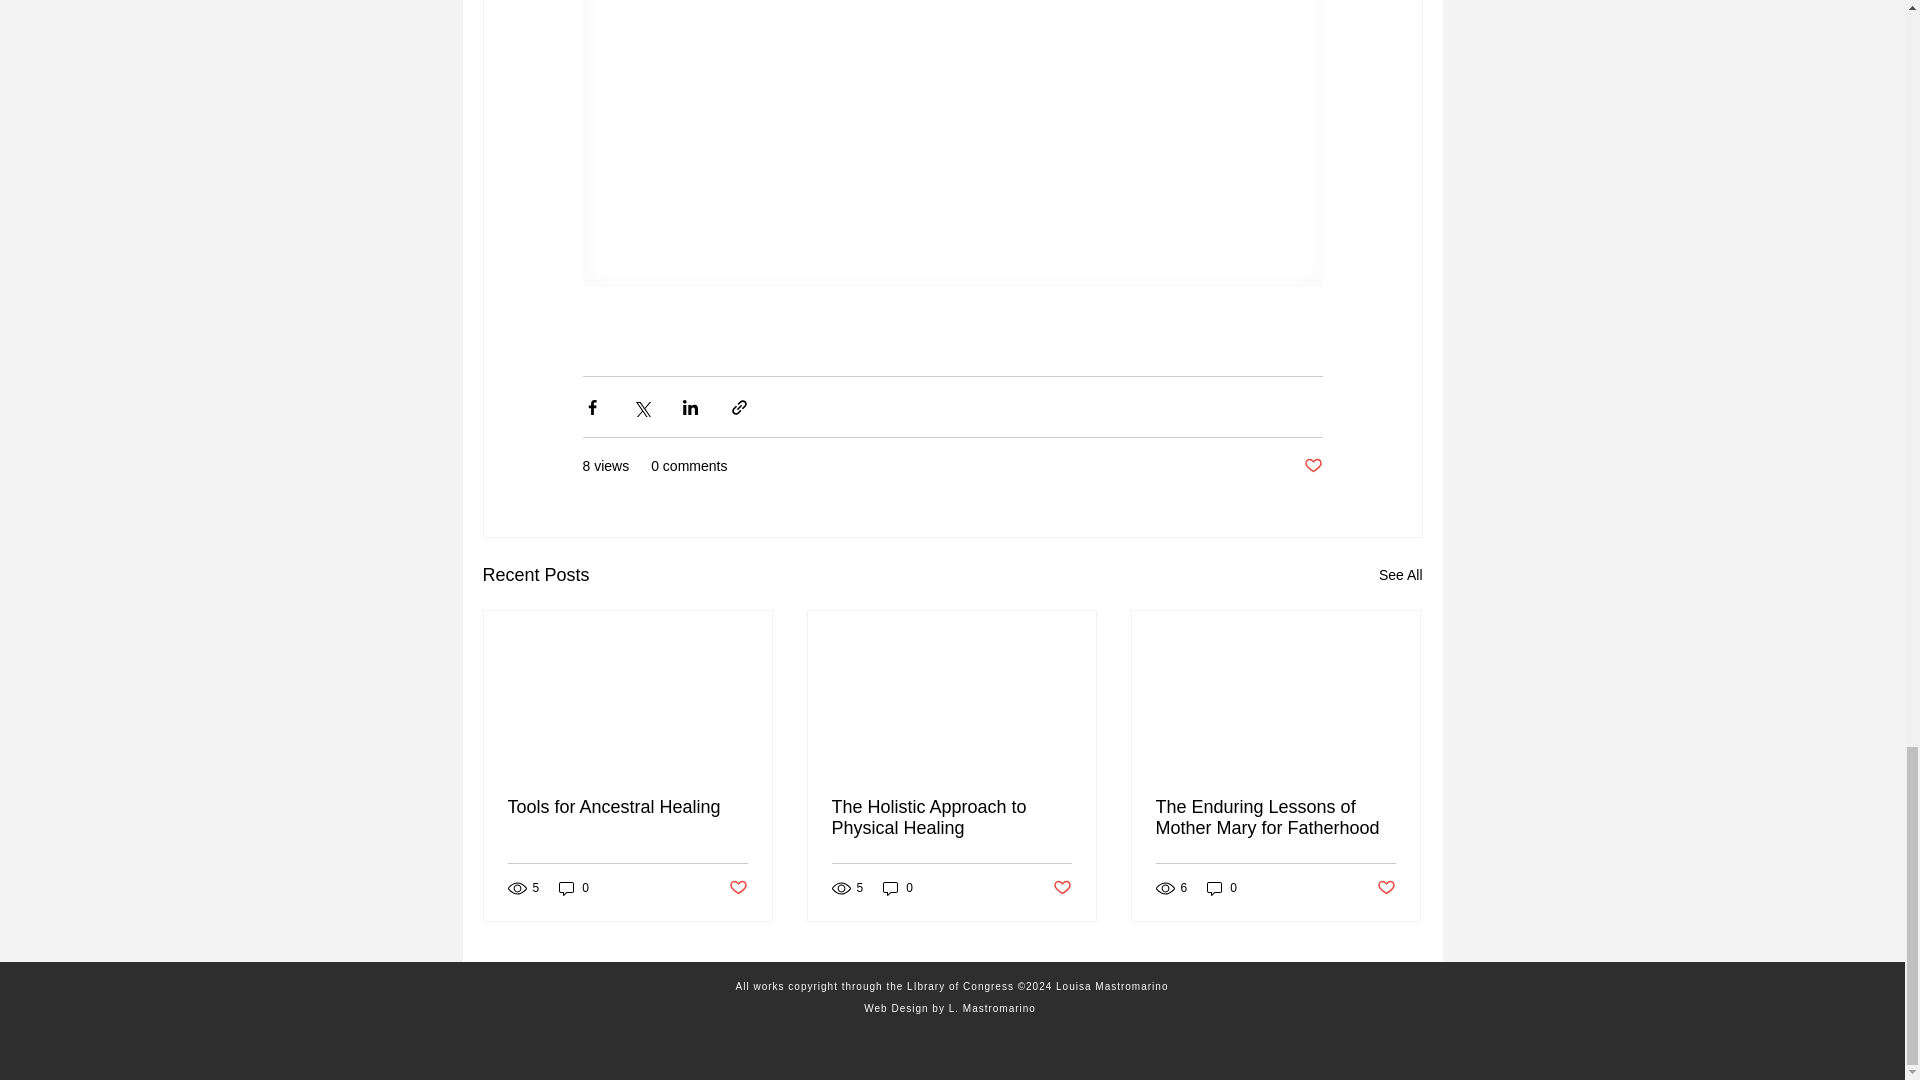 This screenshot has height=1080, width=1920. What do you see at coordinates (951, 818) in the screenshot?
I see `The Holistic Approach to Physical Healing` at bounding box center [951, 818].